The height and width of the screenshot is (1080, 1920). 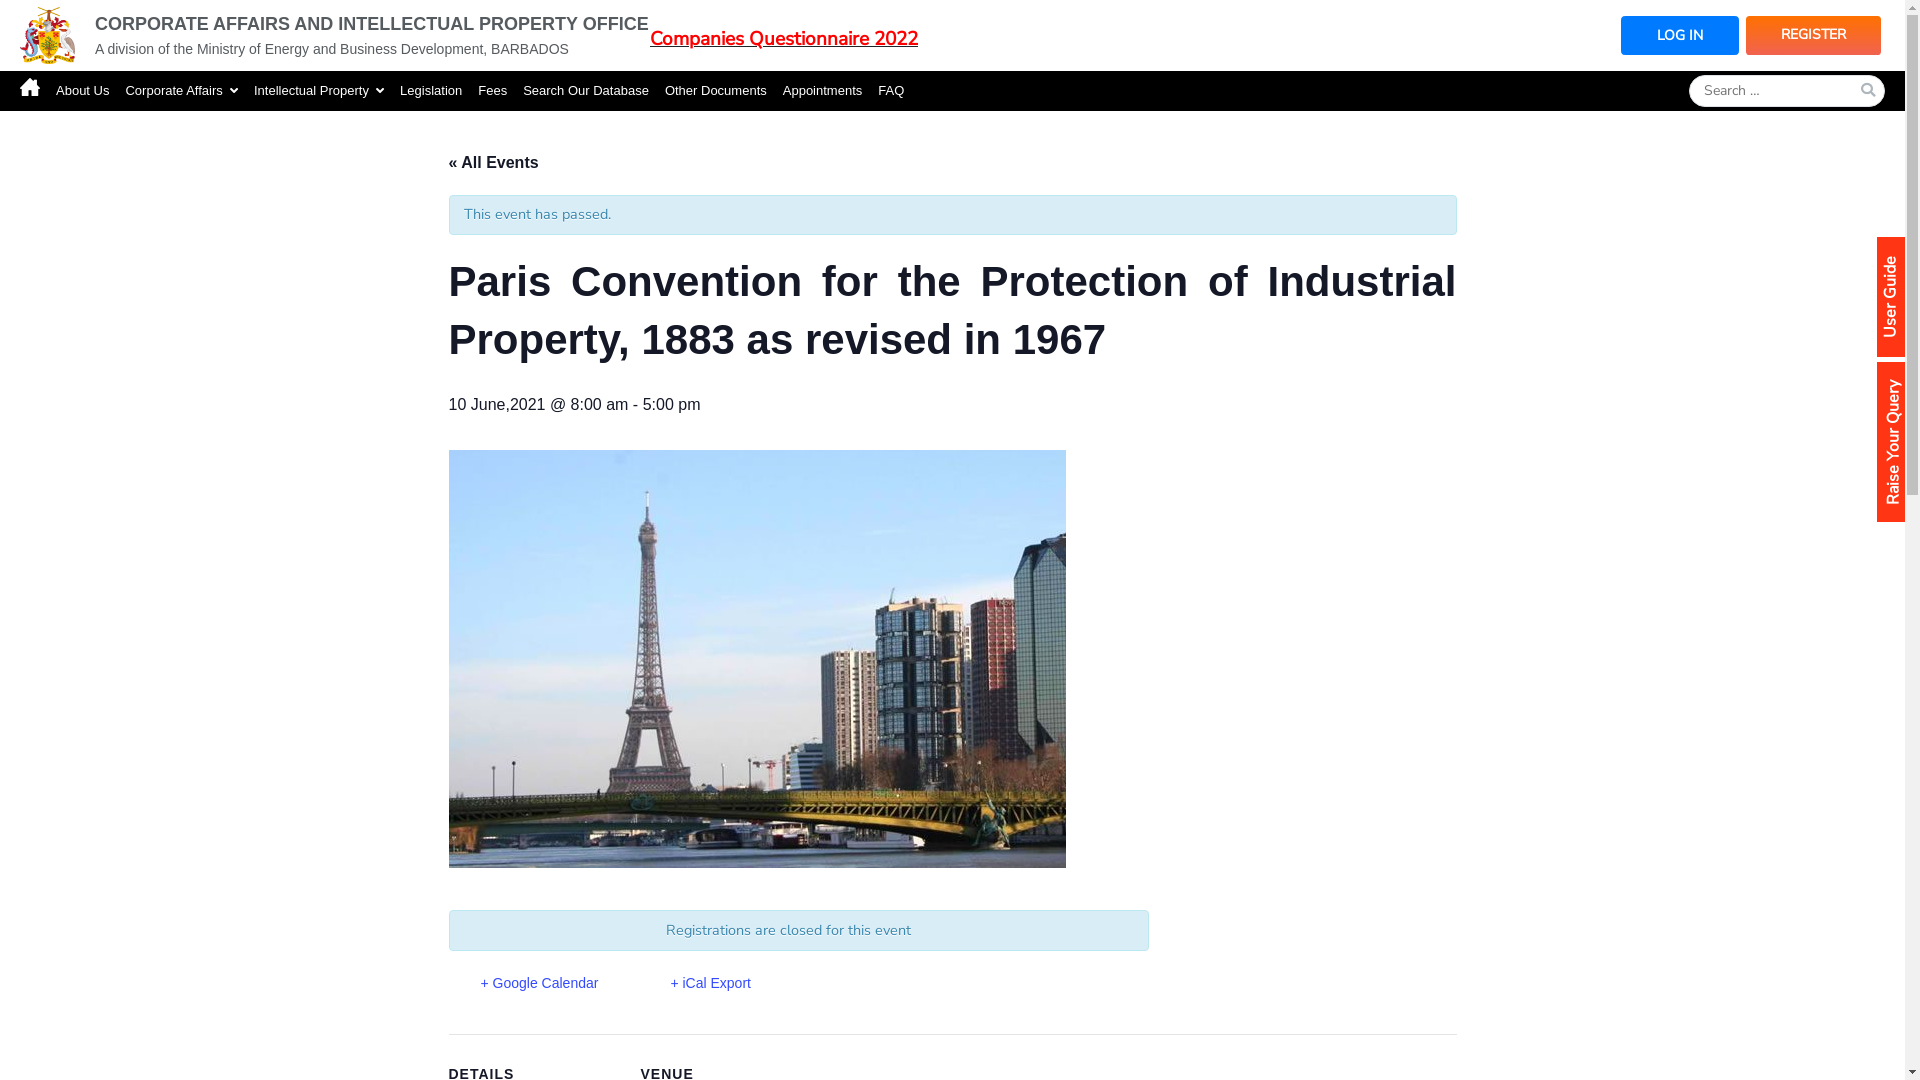 What do you see at coordinates (492, 90) in the screenshot?
I see `Fees` at bounding box center [492, 90].